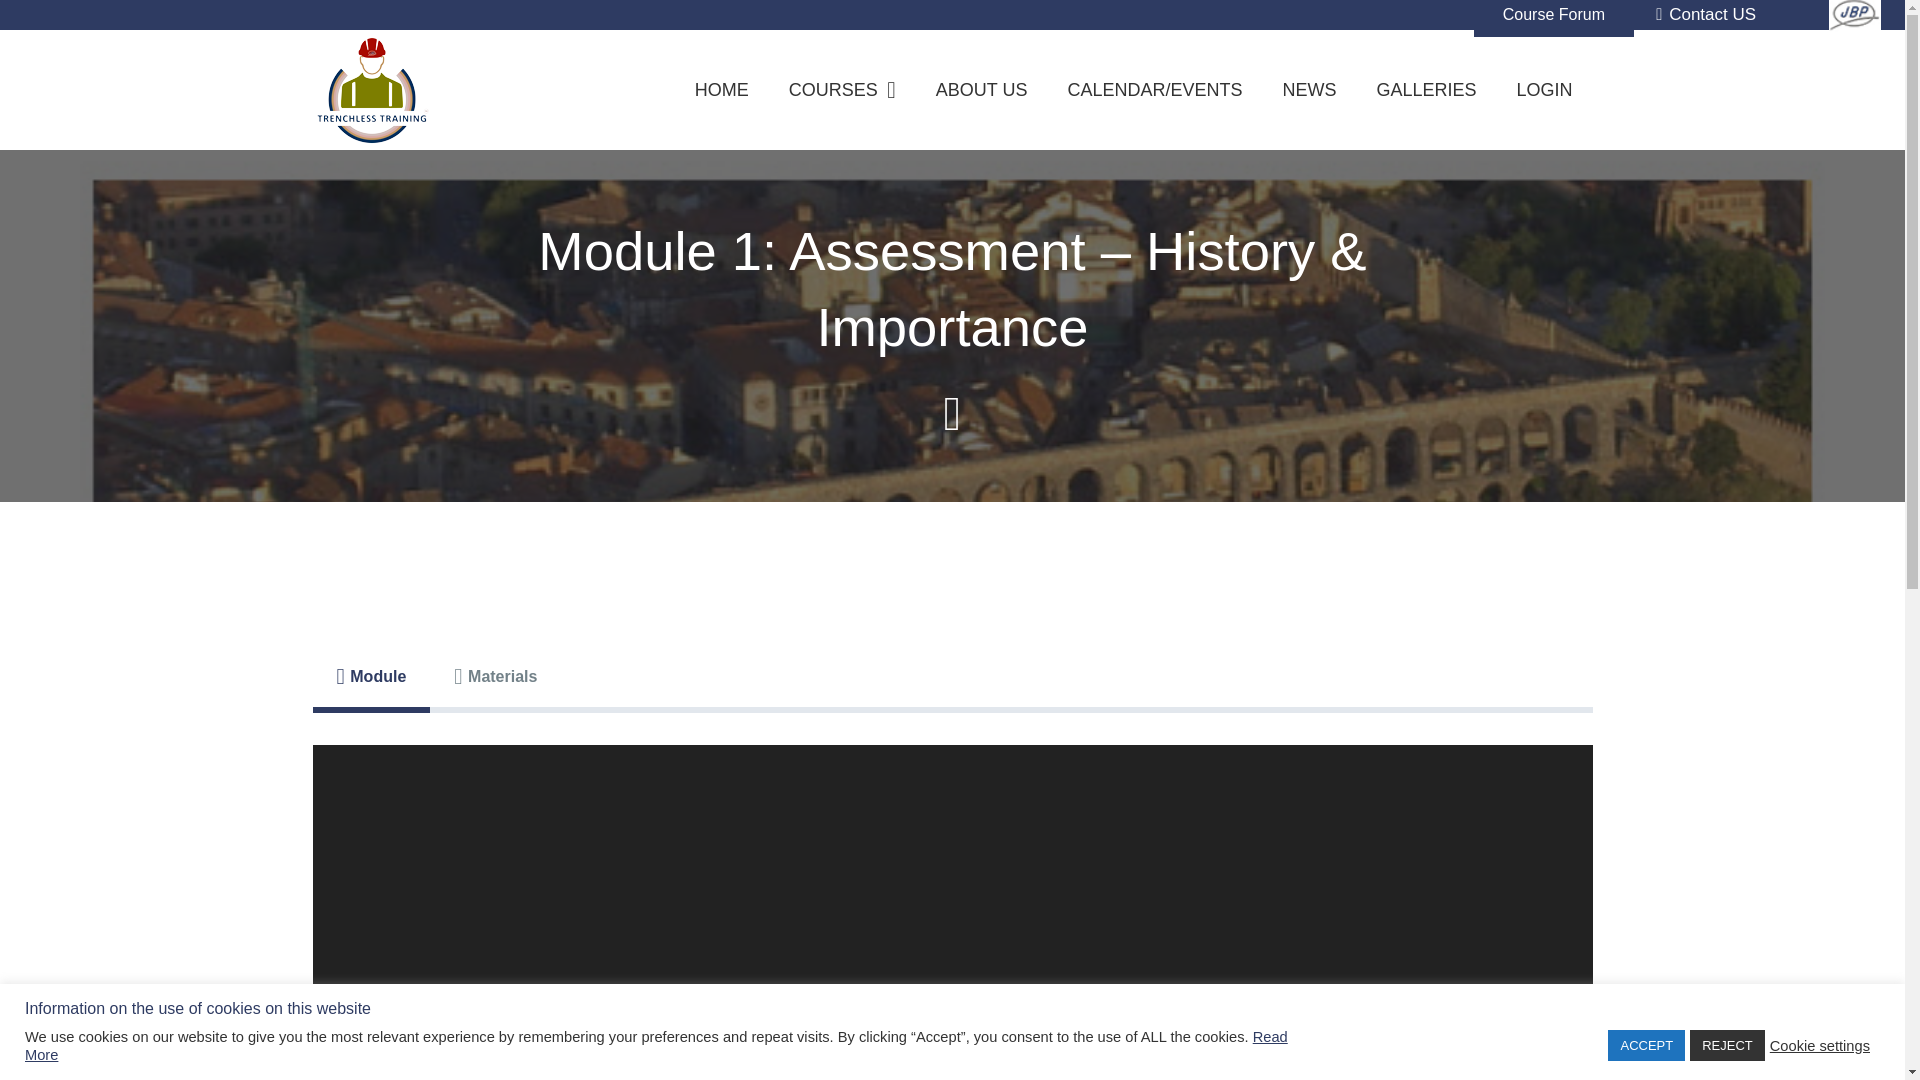  I want to click on COURSES, so click(842, 90).